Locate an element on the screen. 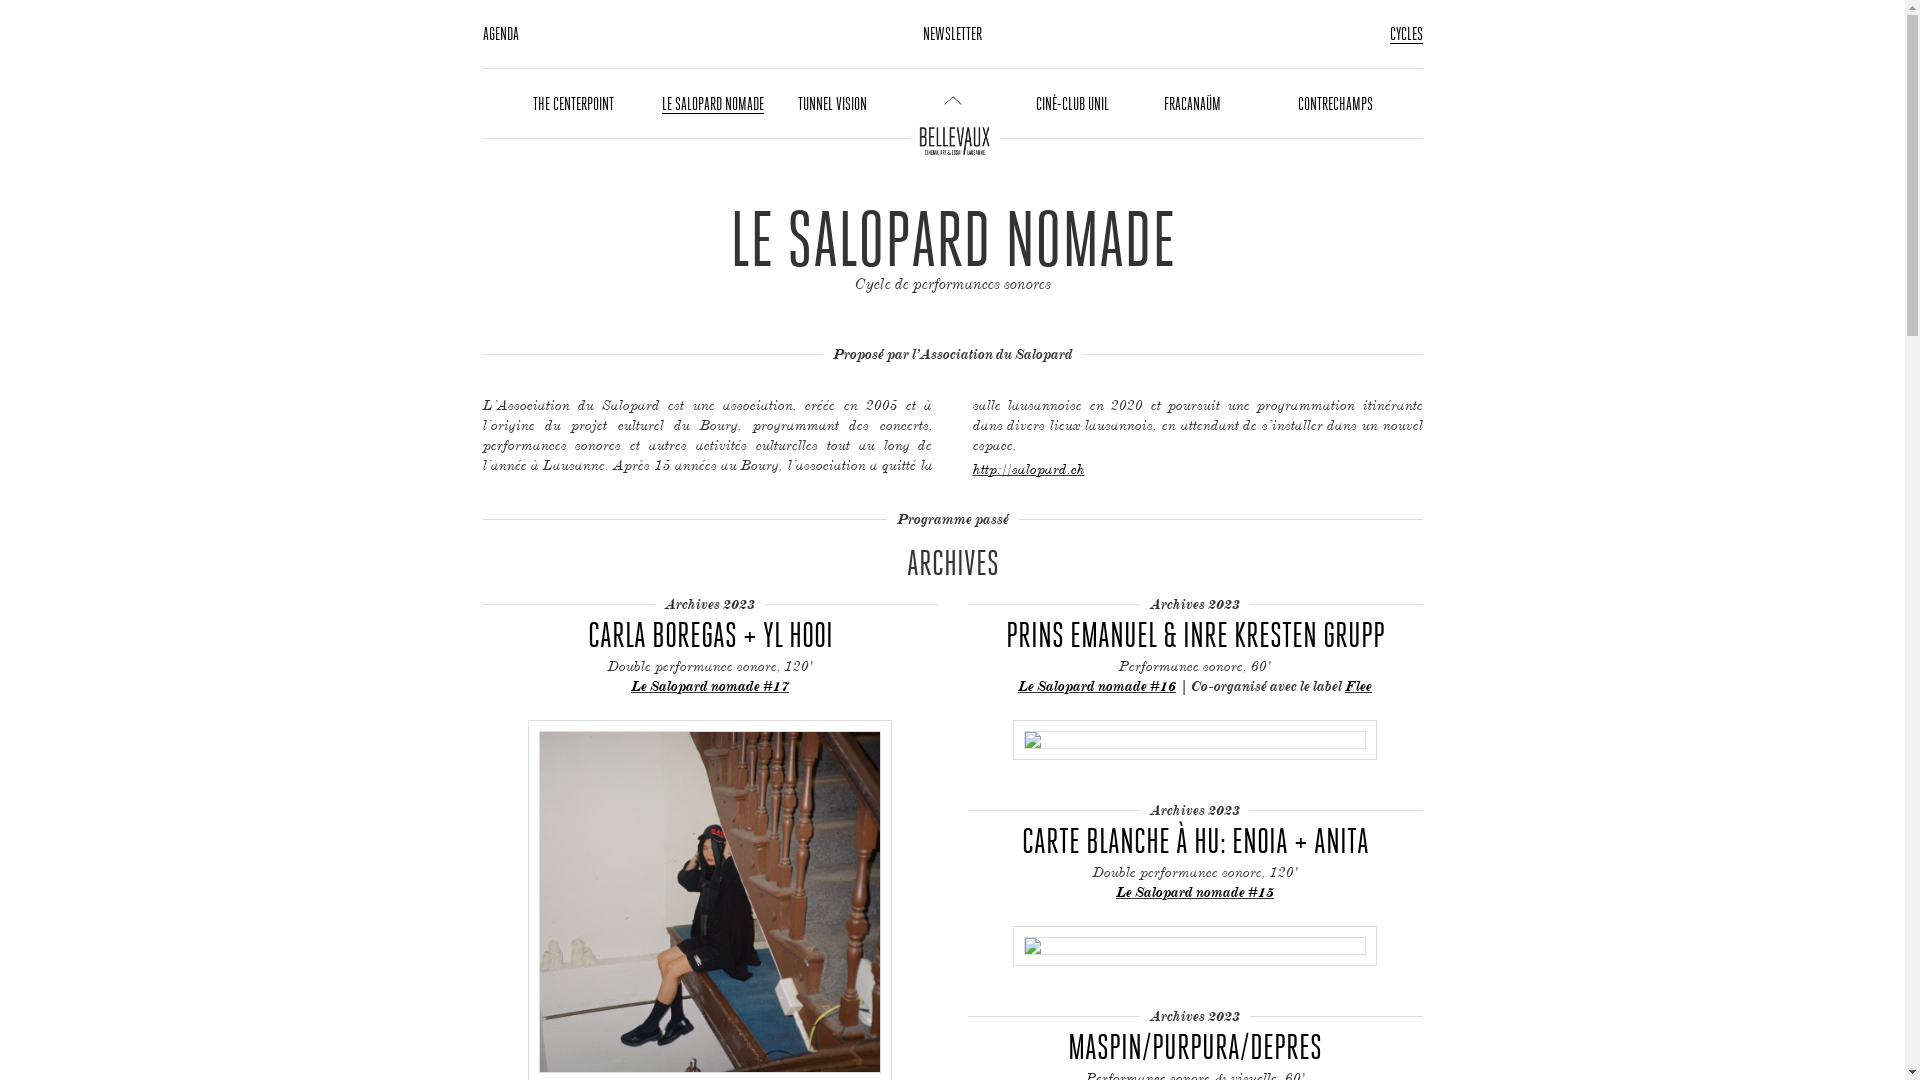 The width and height of the screenshot is (1920, 1080). TUNNEL VISION is located at coordinates (832, 104).